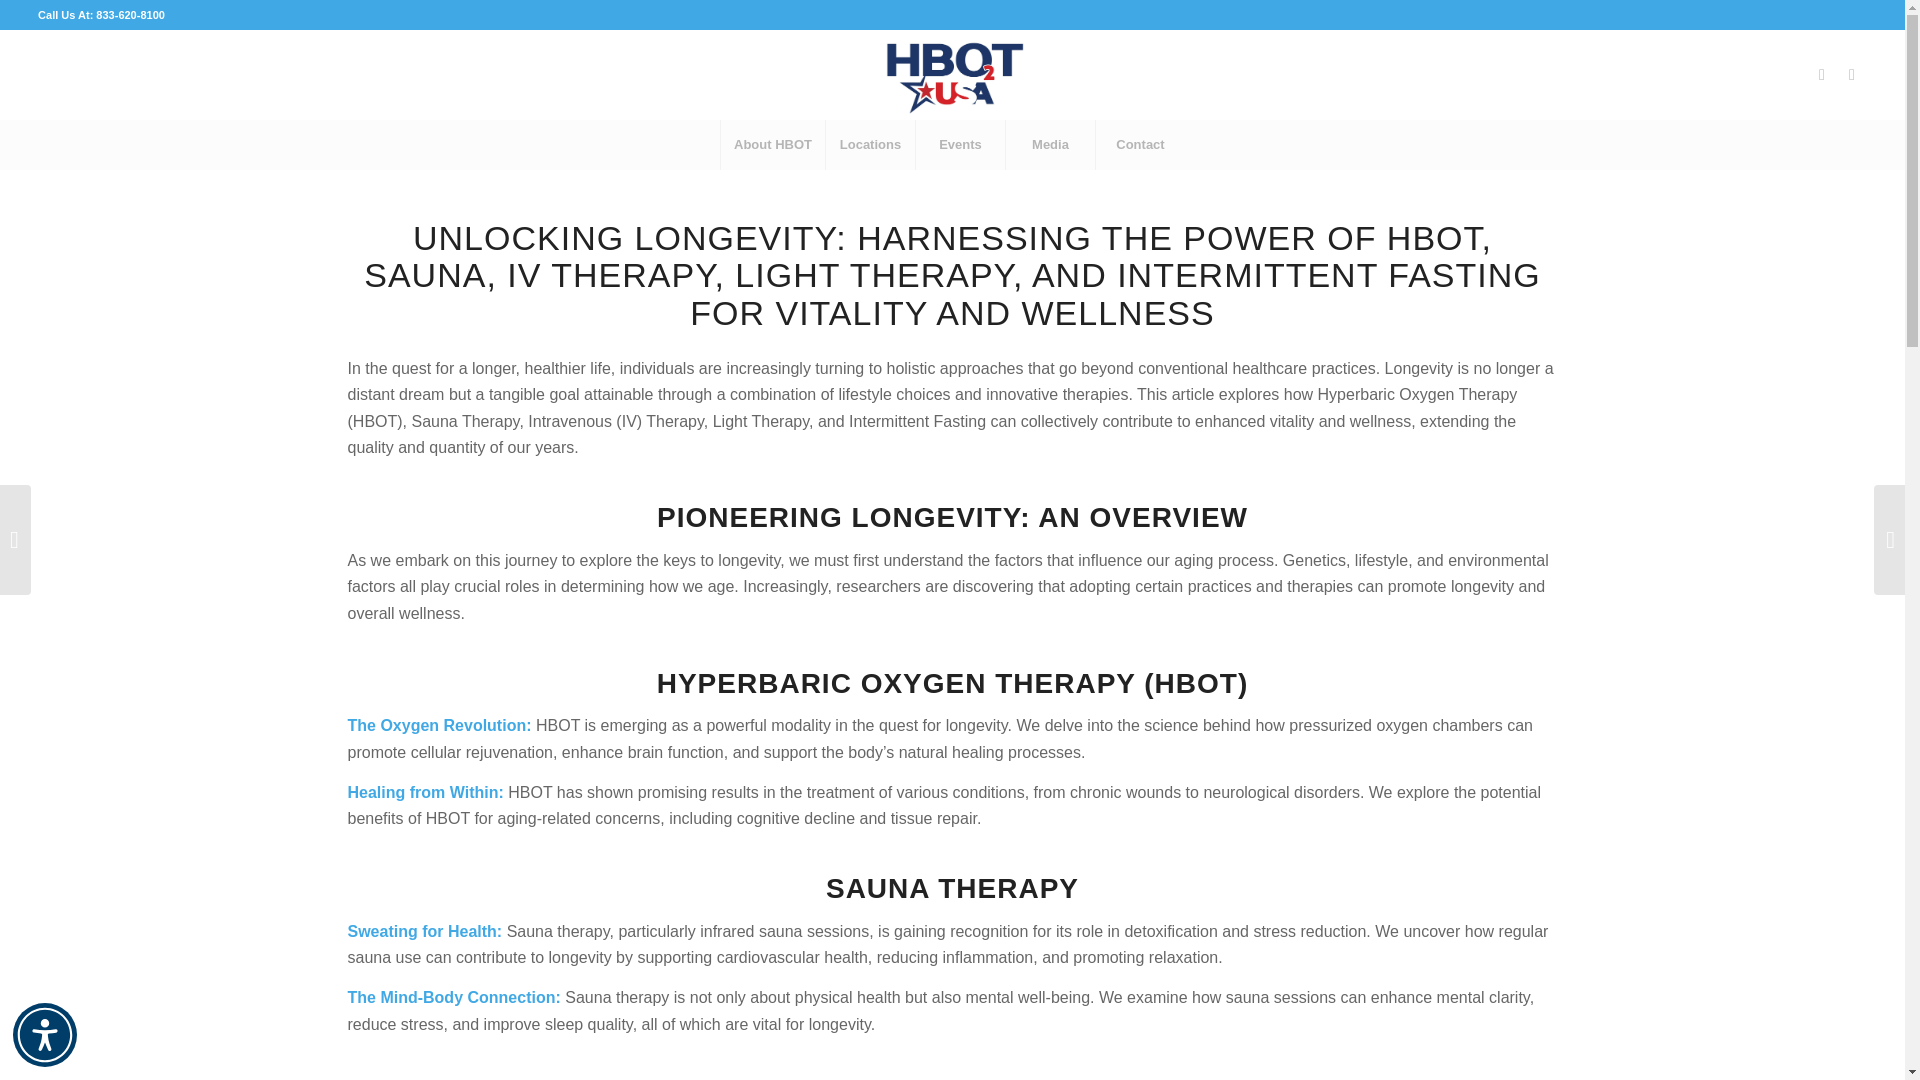 The width and height of the screenshot is (1920, 1080). Describe the element at coordinates (1822, 74) in the screenshot. I see `Facebook` at that location.